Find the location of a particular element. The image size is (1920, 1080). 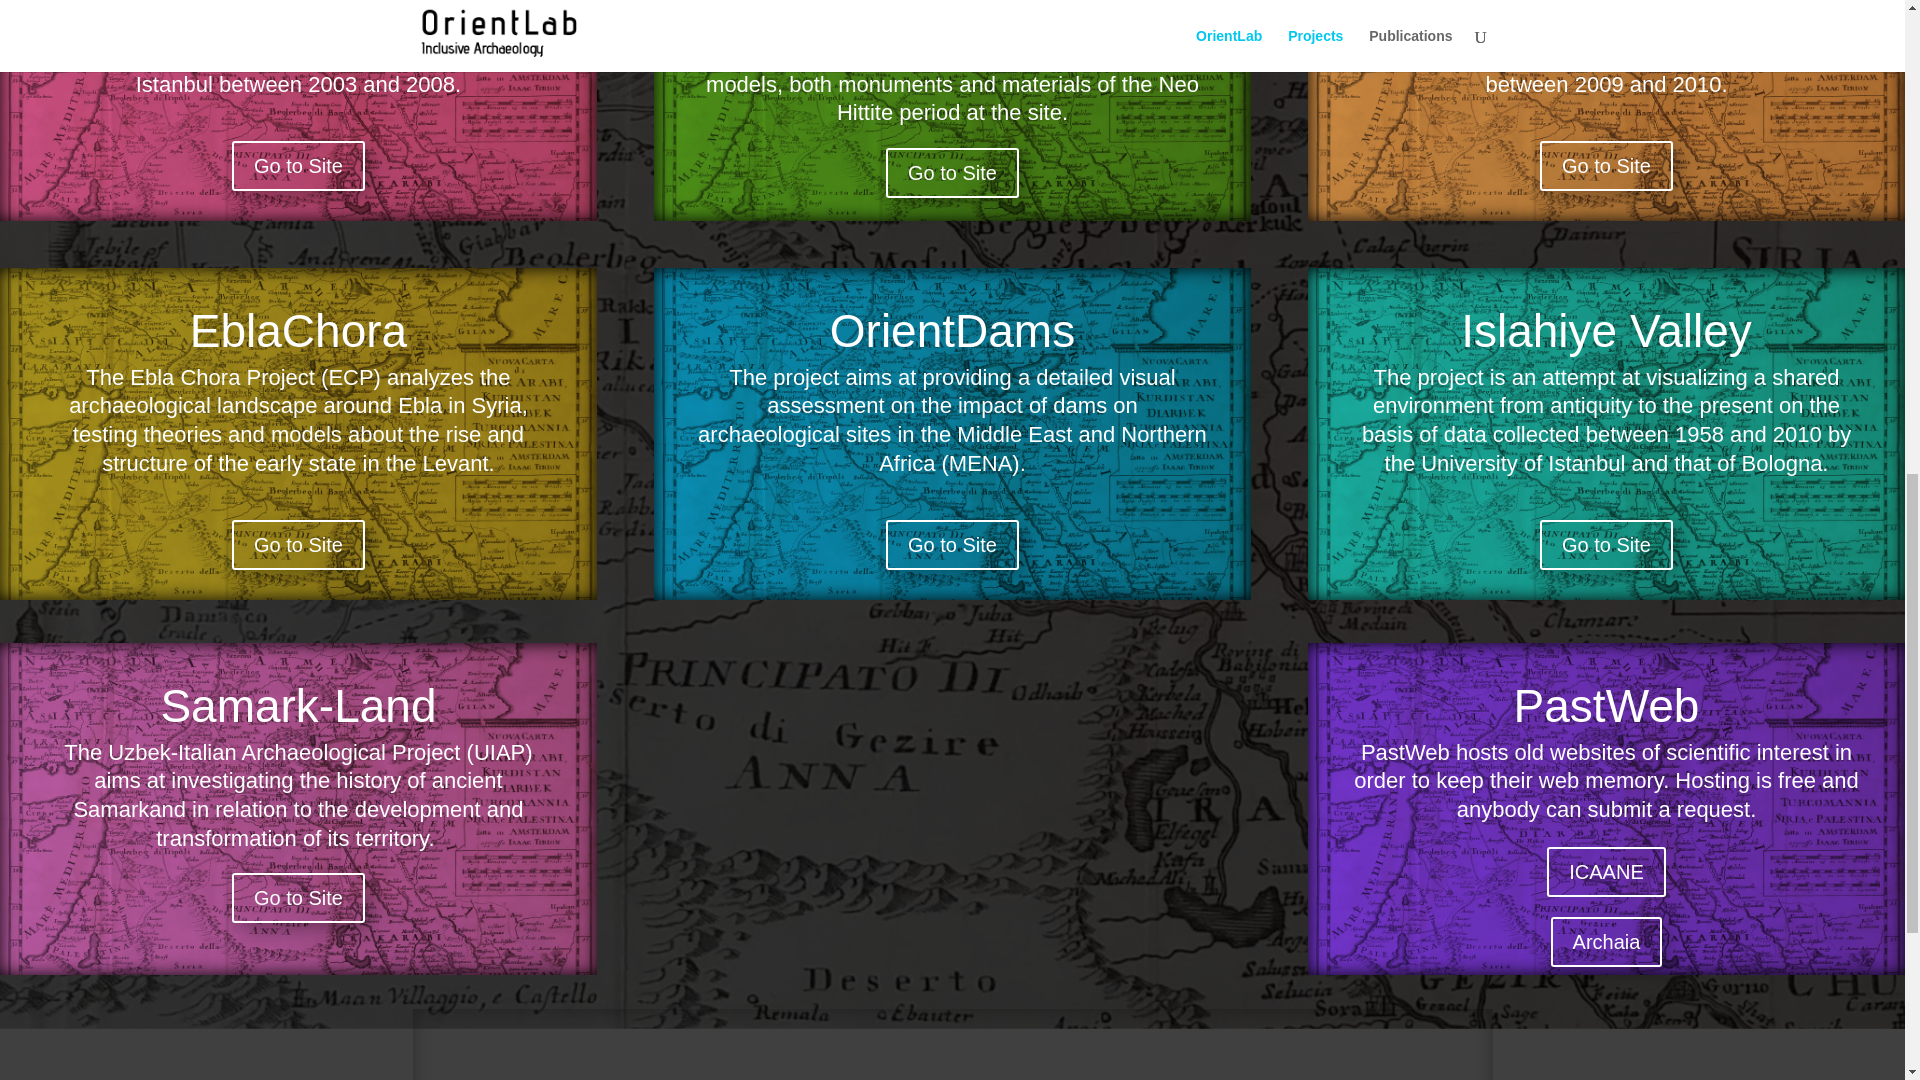

Go to Site is located at coordinates (1606, 544).